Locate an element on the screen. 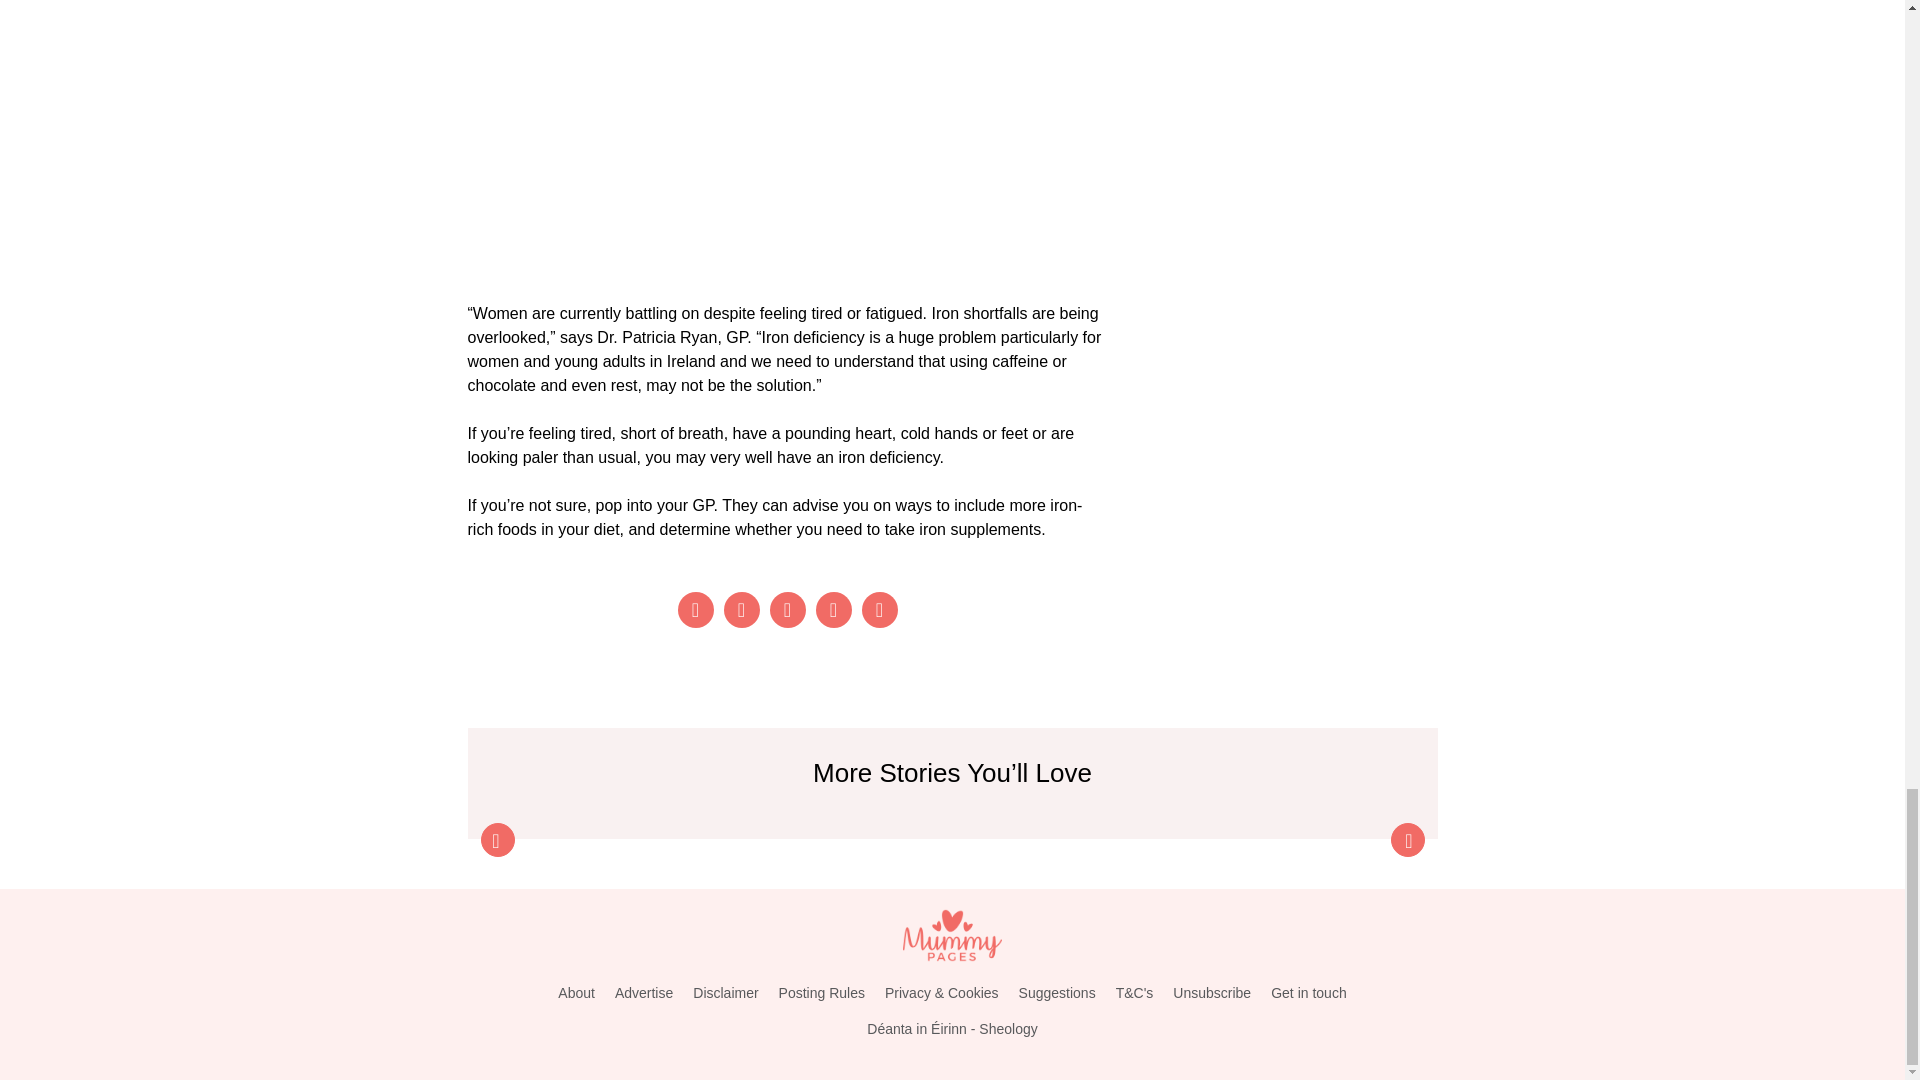  Unsubscribe is located at coordinates (1212, 993).